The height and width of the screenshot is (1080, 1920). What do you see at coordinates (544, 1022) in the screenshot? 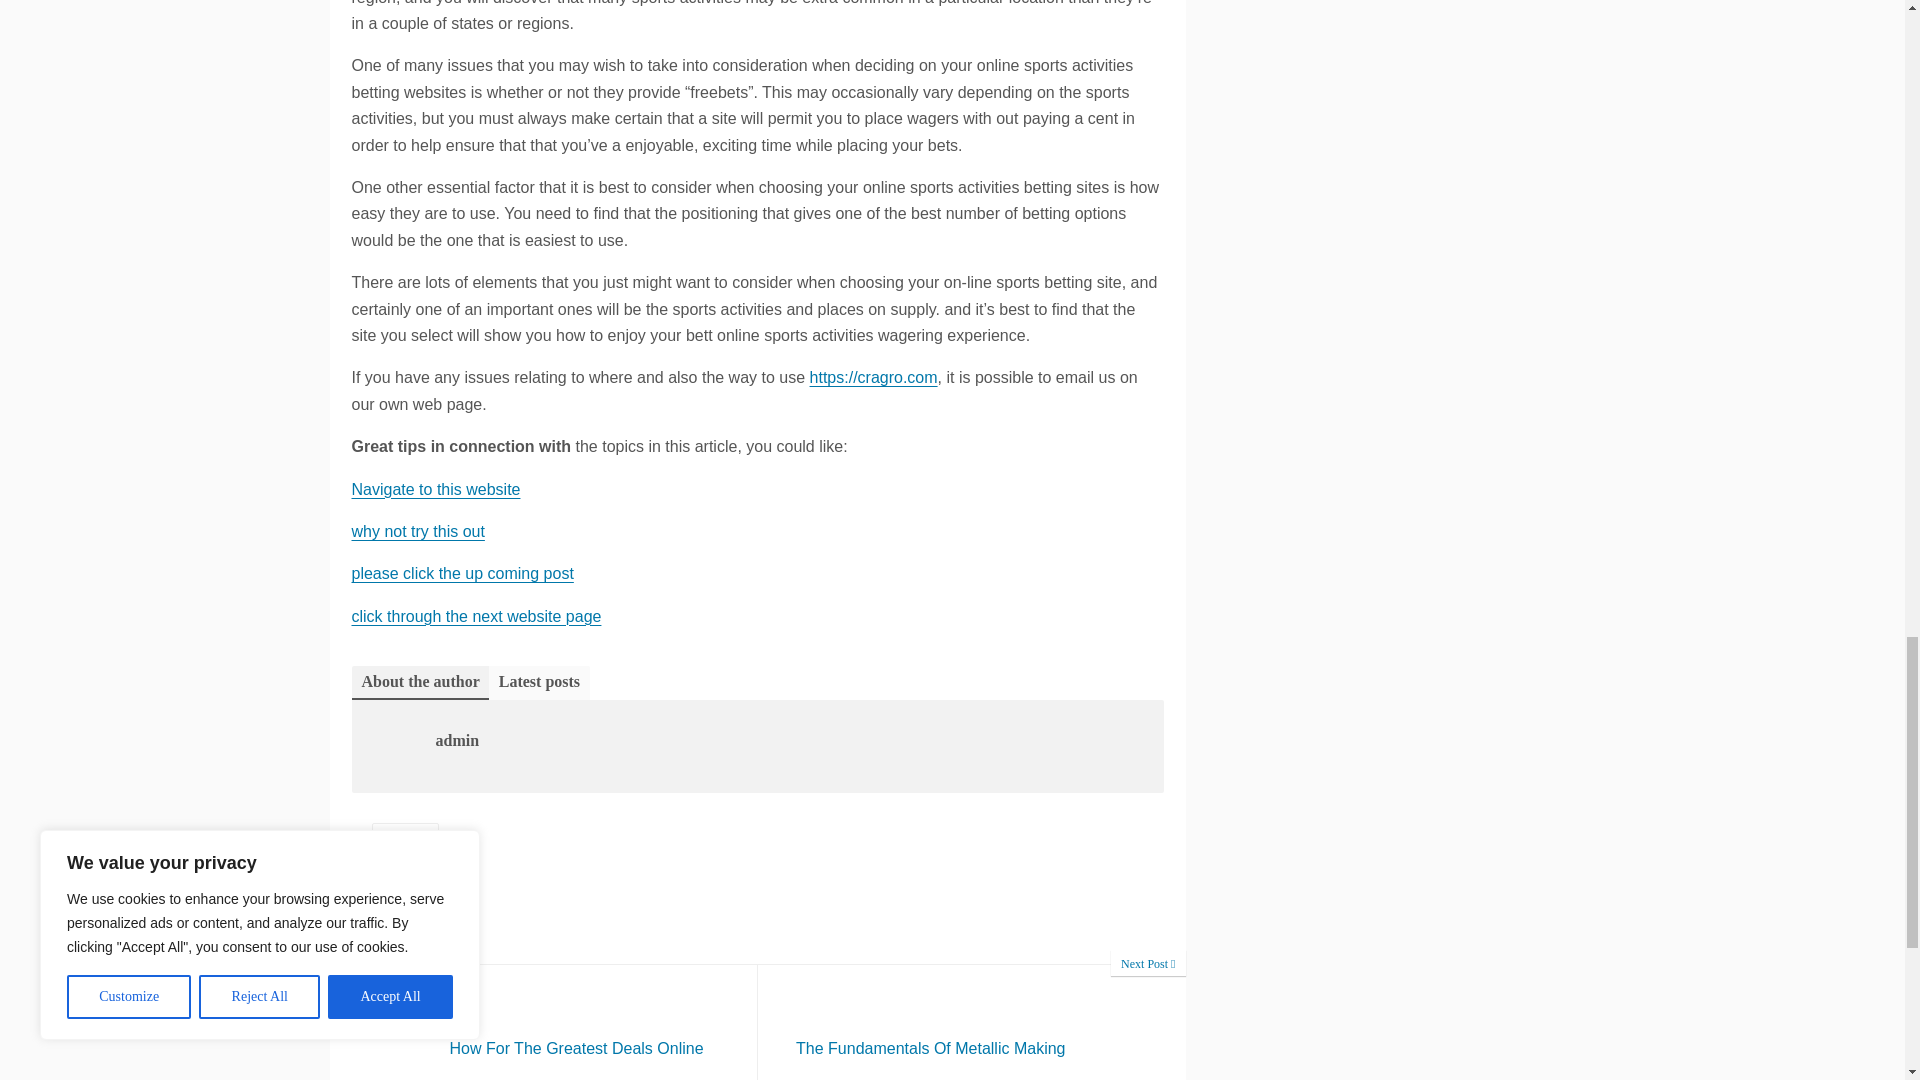
I see `please click the up coming post` at bounding box center [544, 1022].